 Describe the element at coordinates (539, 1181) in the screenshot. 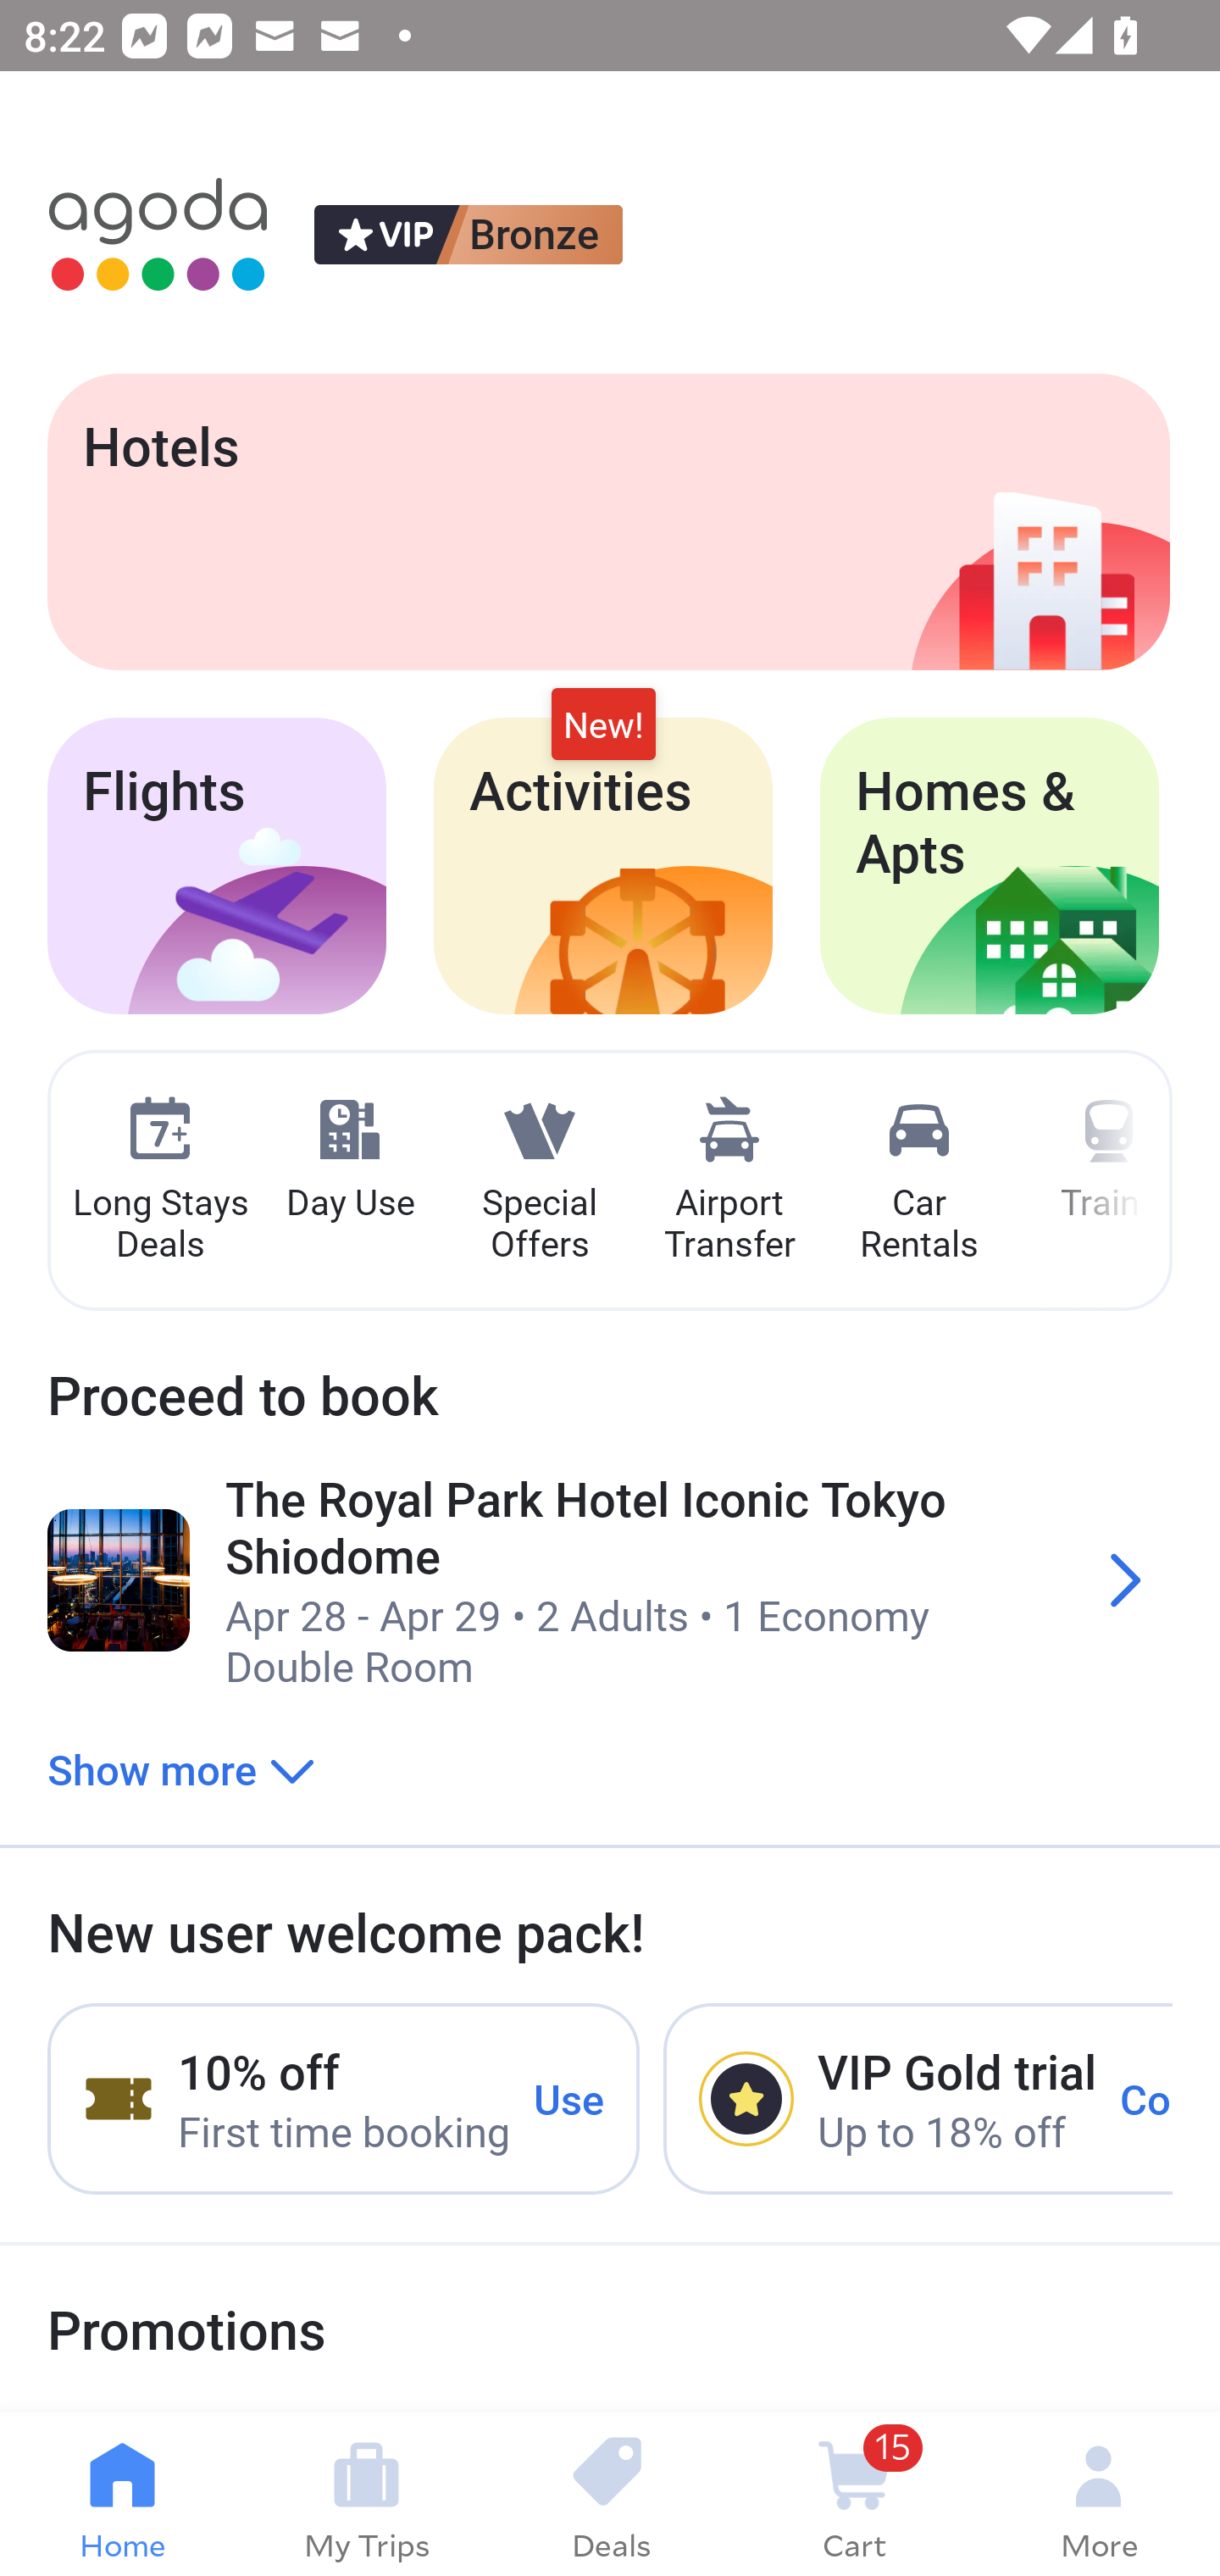

I see `Special Offers` at that location.